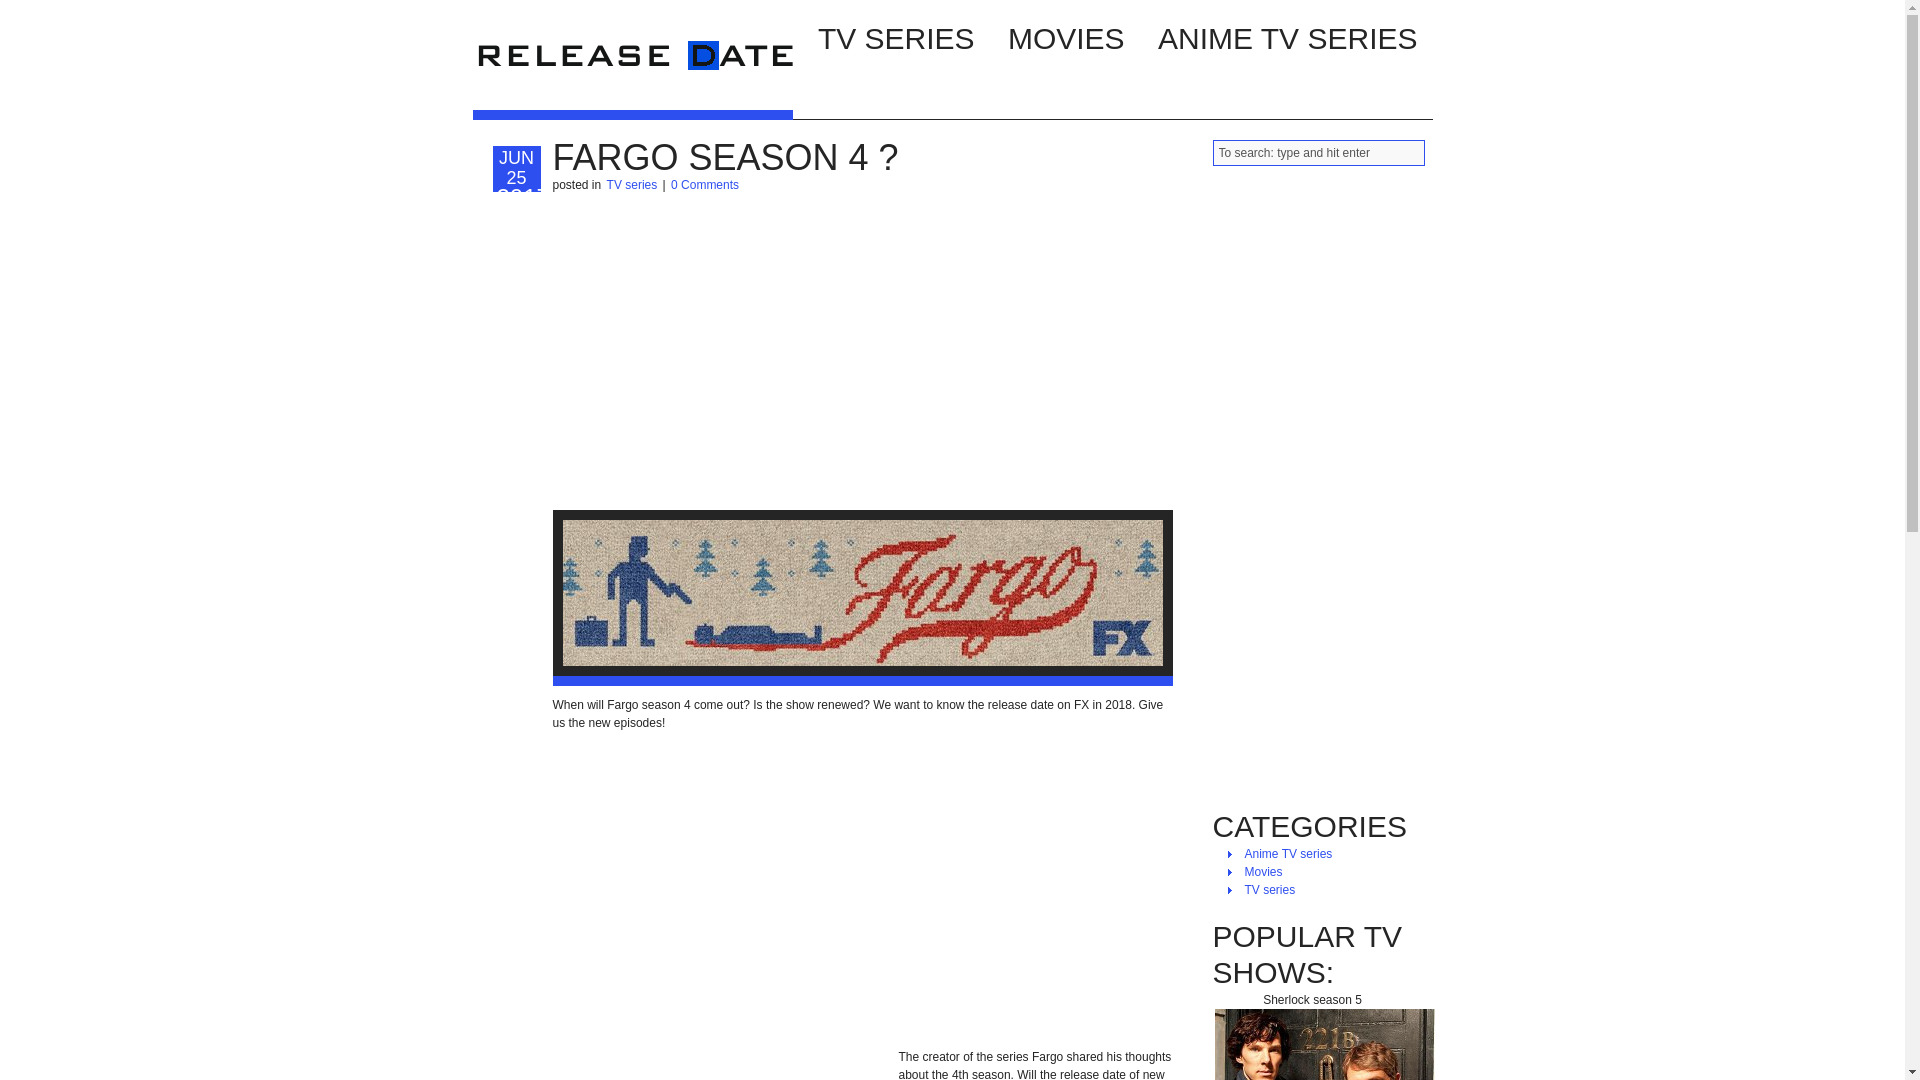 This screenshot has width=1920, height=1080. Describe the element at coordinates (1263, 872) in the screenshot. I see `Movies` at that location.